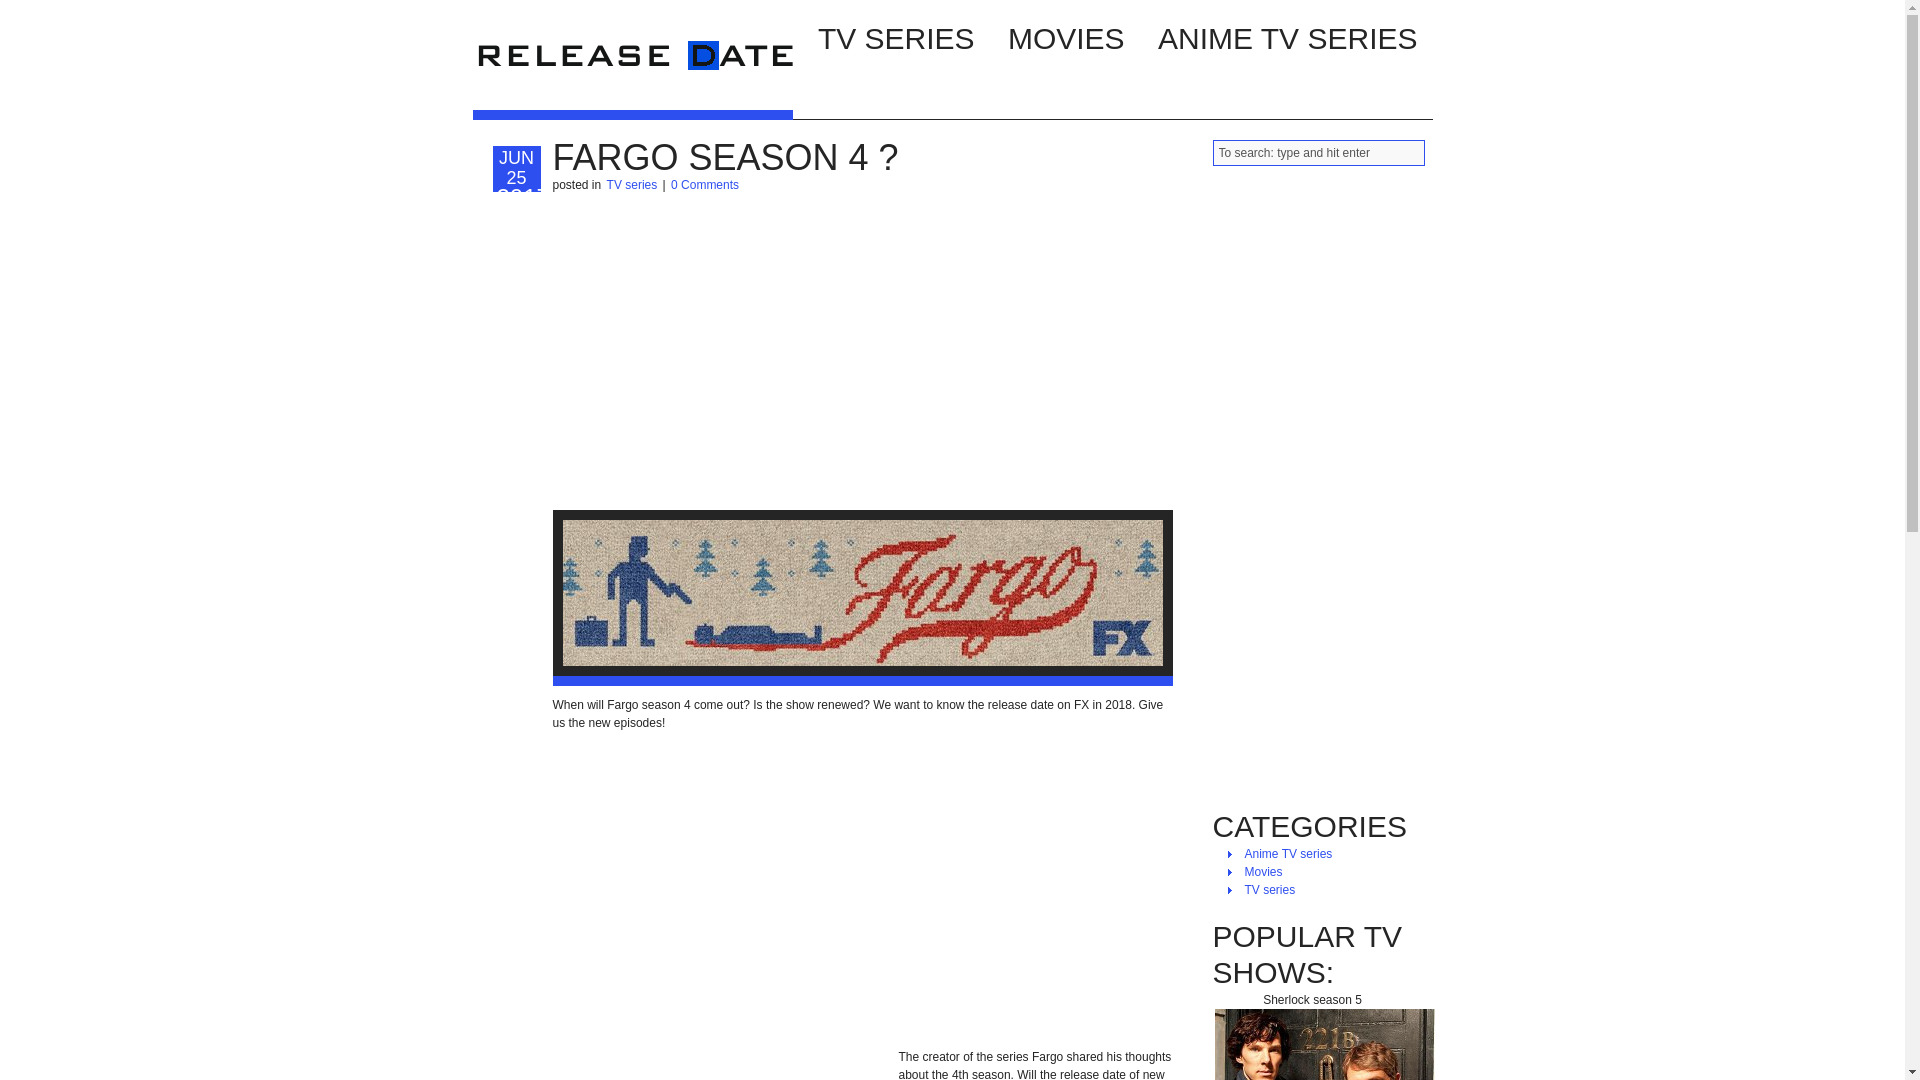 This screenshot has width=1920, height=1080. Describe the element at coordinates (1263, 872) in the screenshot. I see `Movies` at that location.